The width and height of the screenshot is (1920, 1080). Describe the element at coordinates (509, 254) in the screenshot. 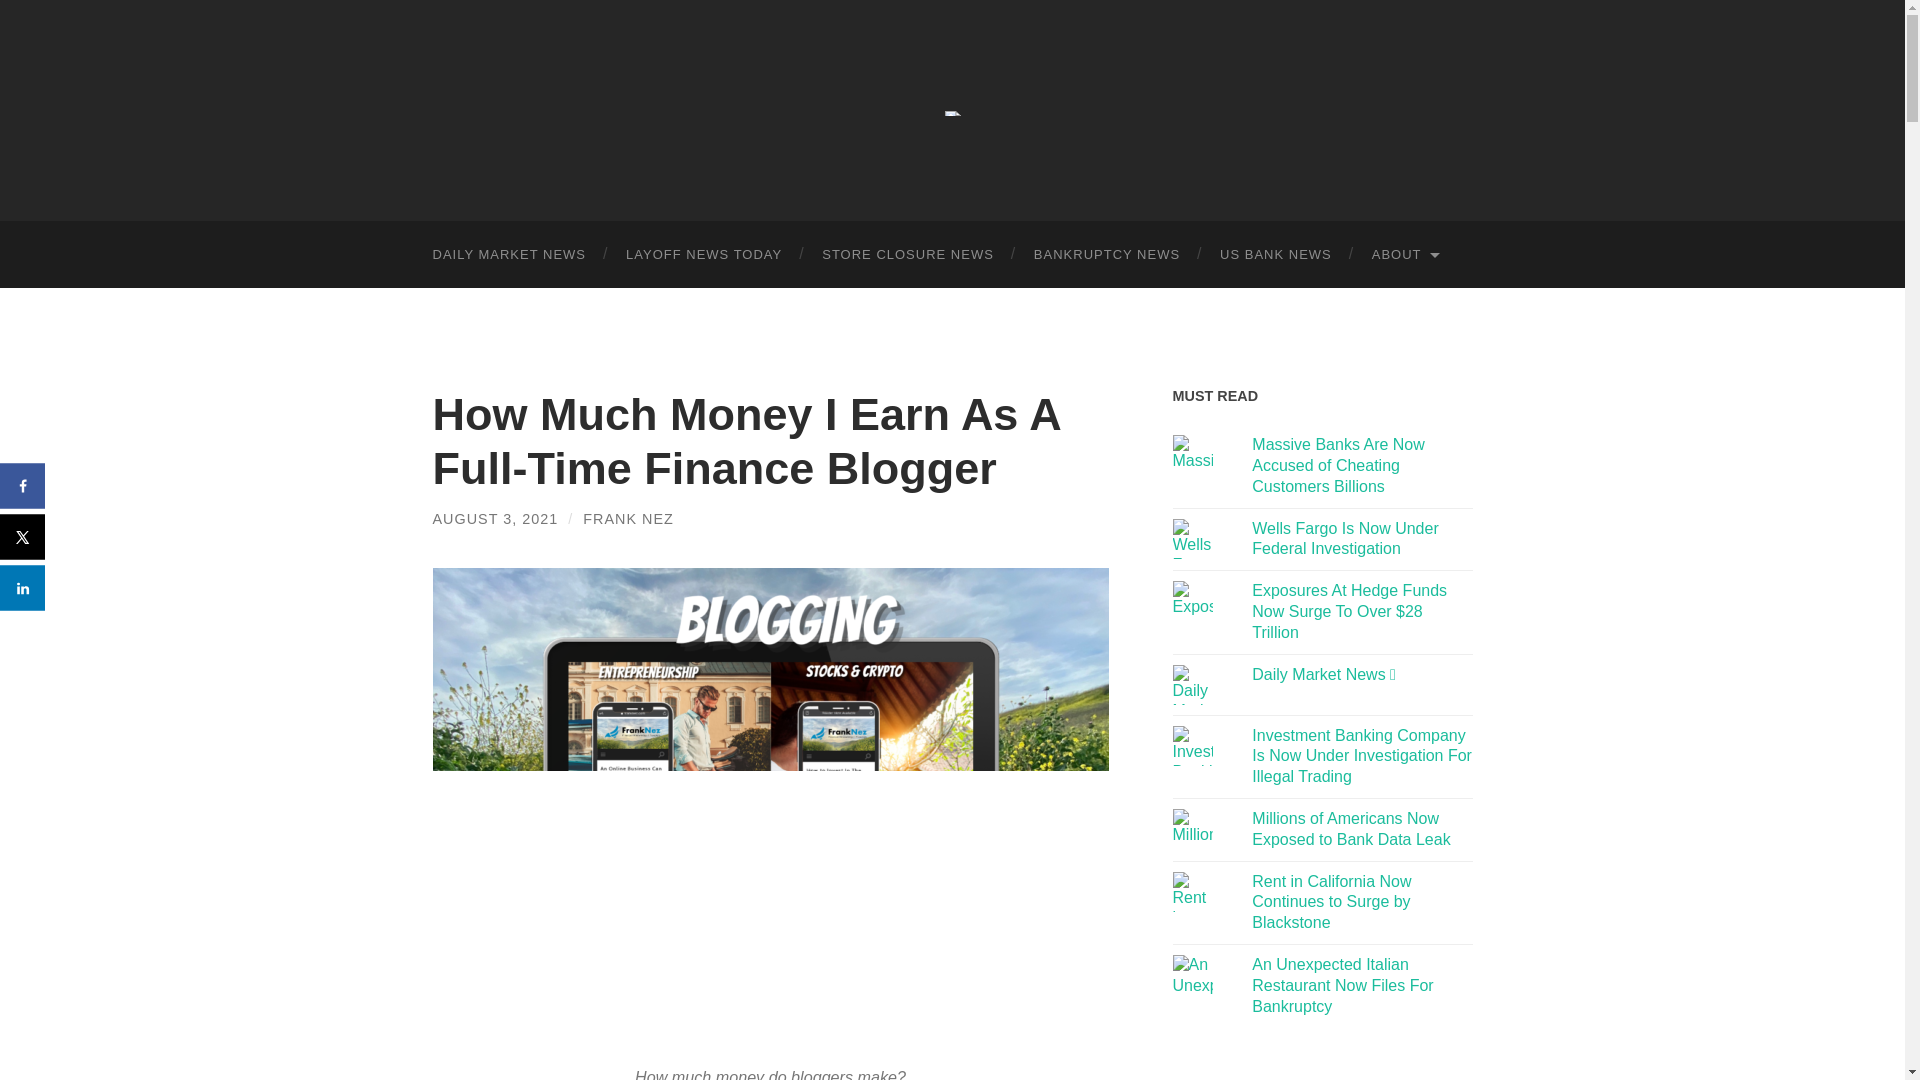

I see `DAILY MARKET NEWS` at that location.